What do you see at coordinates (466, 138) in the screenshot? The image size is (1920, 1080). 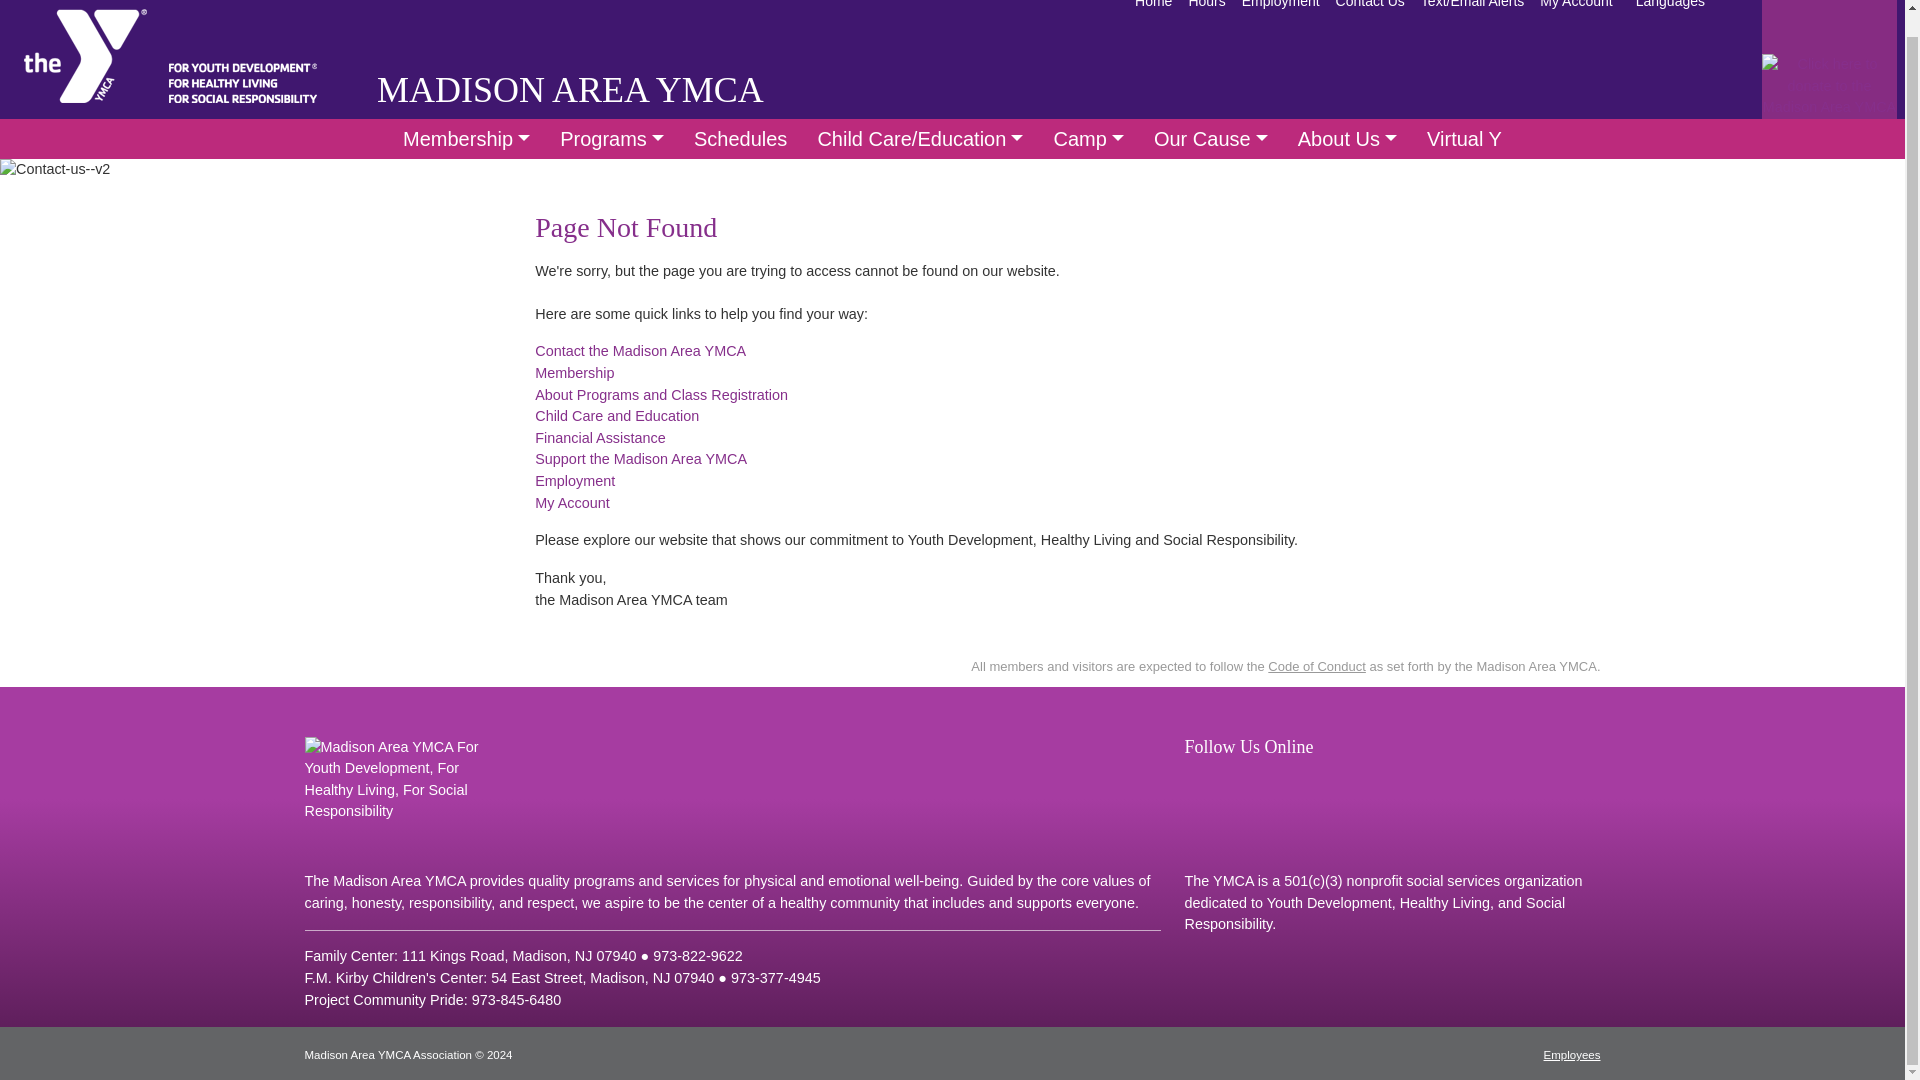 I see `Membership` at bounding box center [466, 138].